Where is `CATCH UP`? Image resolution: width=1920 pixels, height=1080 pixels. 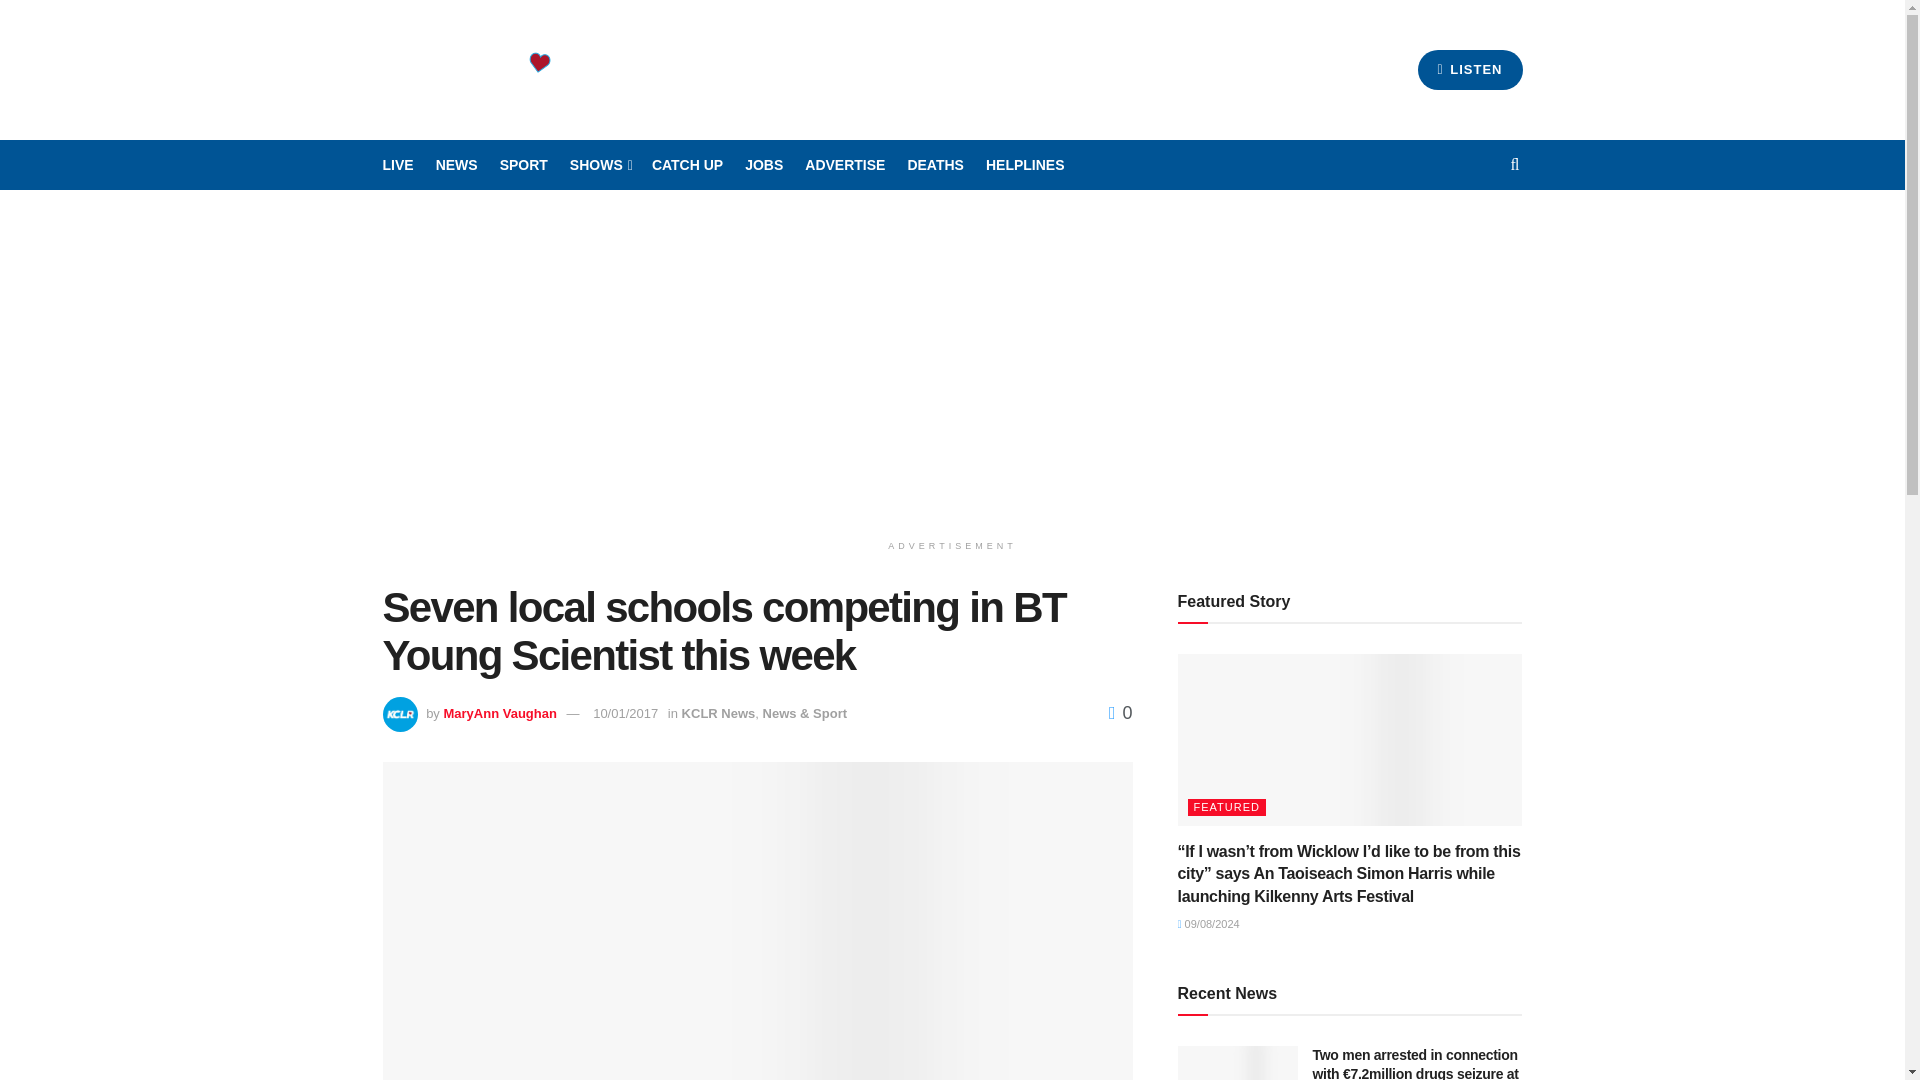 CATCH UP is located at coordinates (688, 165).